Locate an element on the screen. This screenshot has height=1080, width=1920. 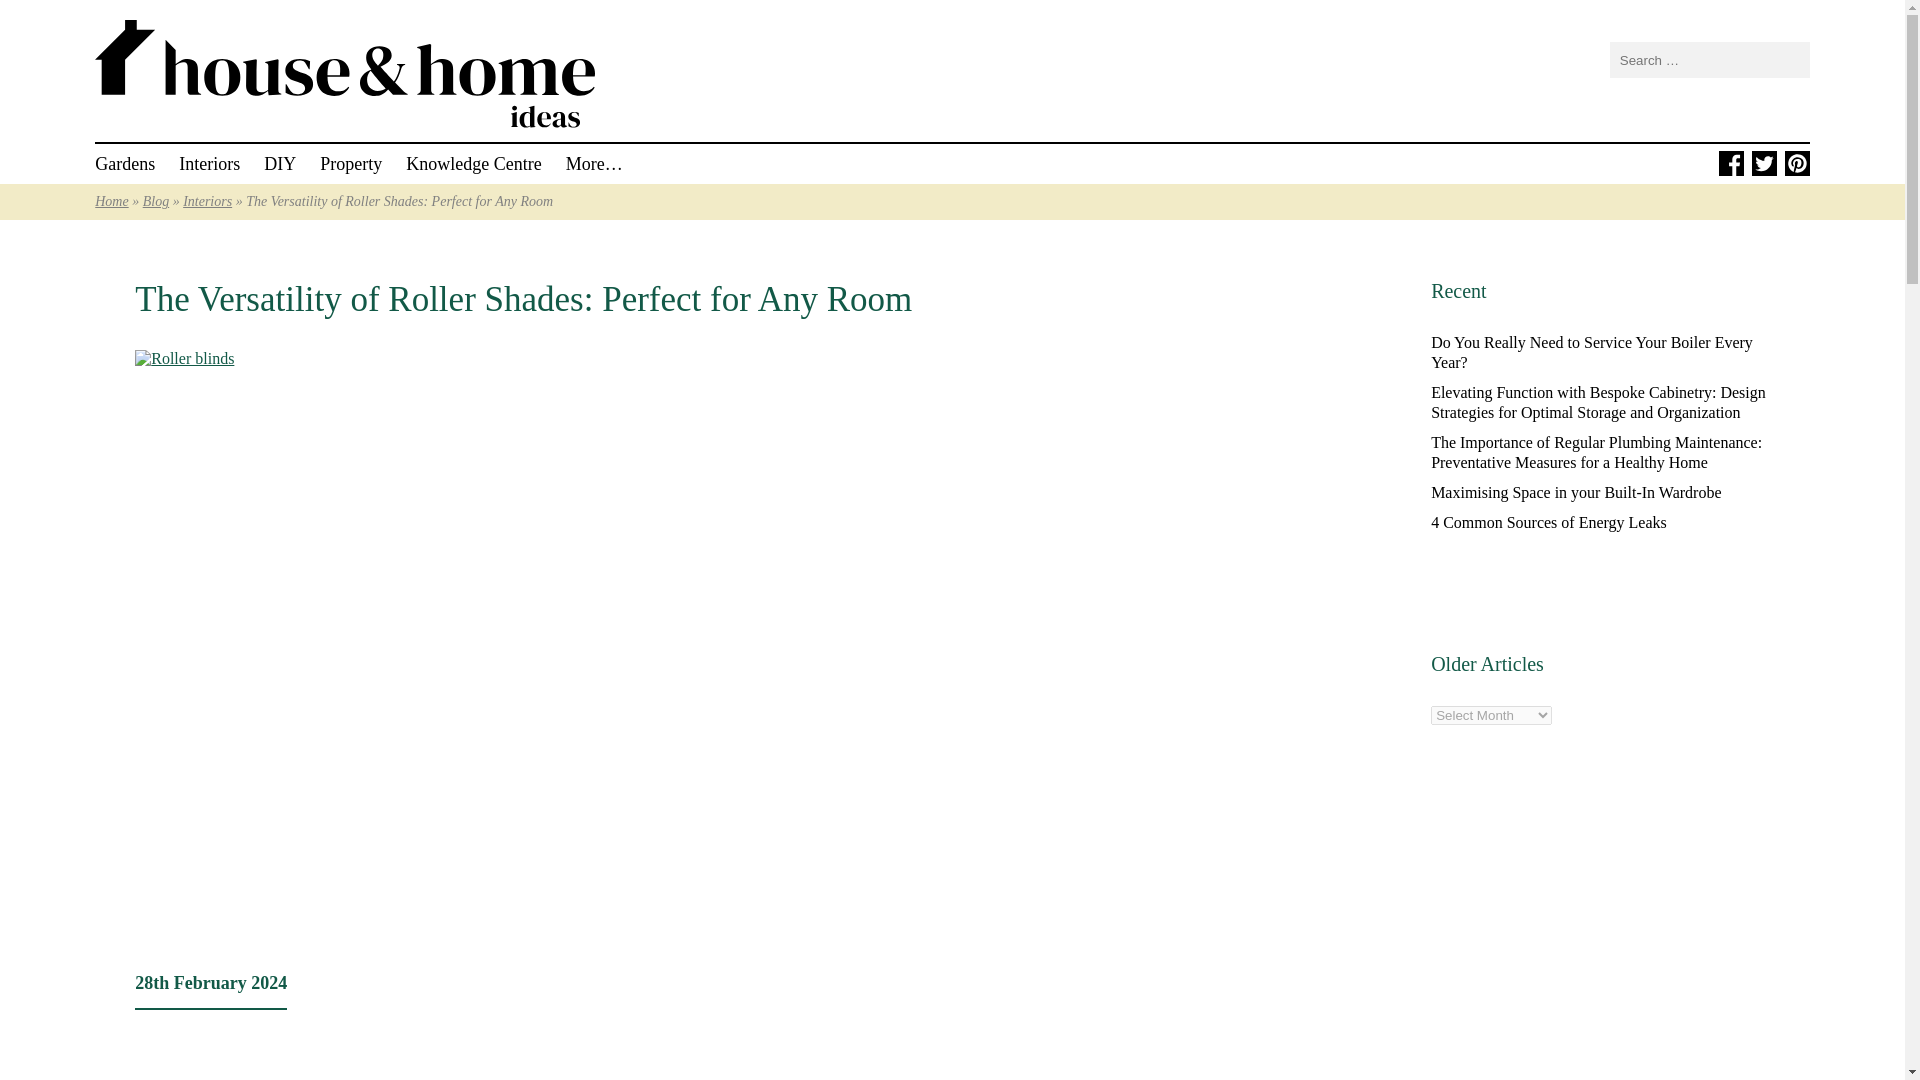
Gardens is located at coordinates (124, 164).